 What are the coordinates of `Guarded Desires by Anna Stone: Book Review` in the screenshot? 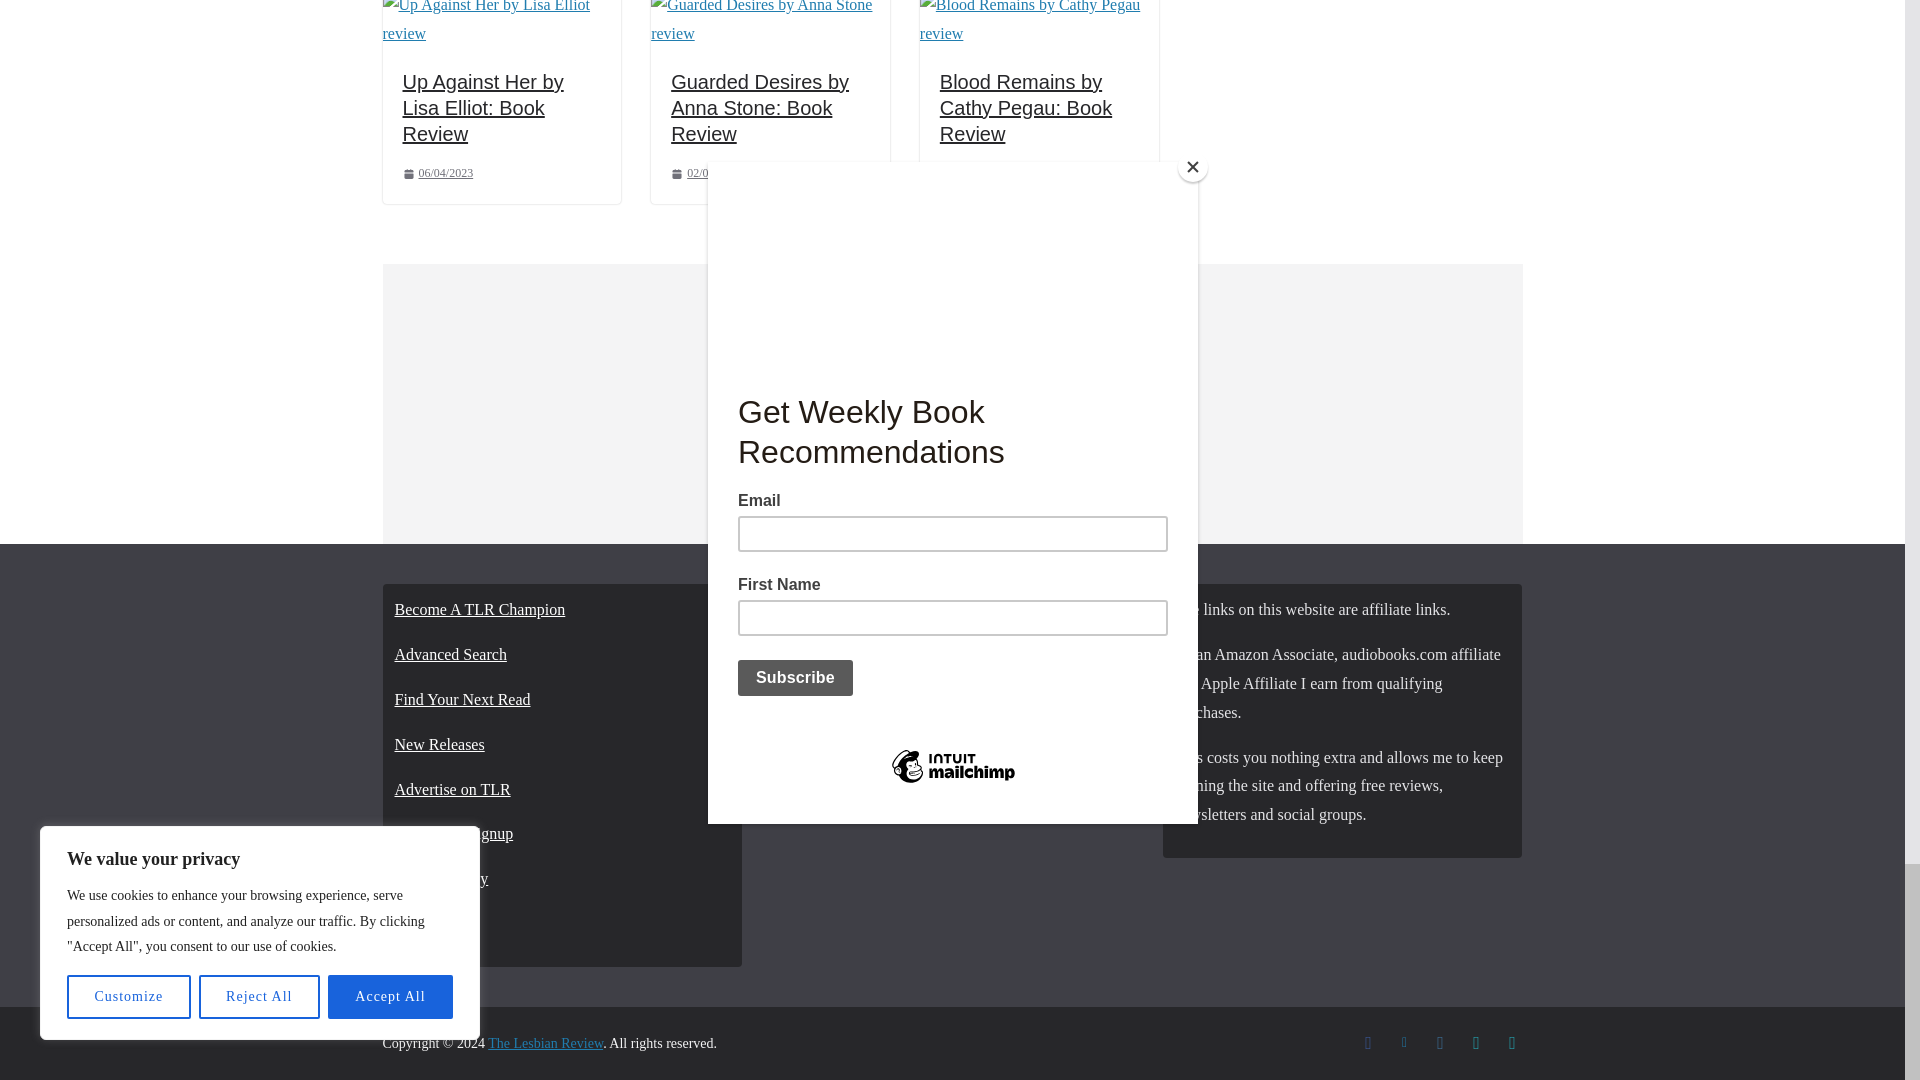 It's located at (759, 108).